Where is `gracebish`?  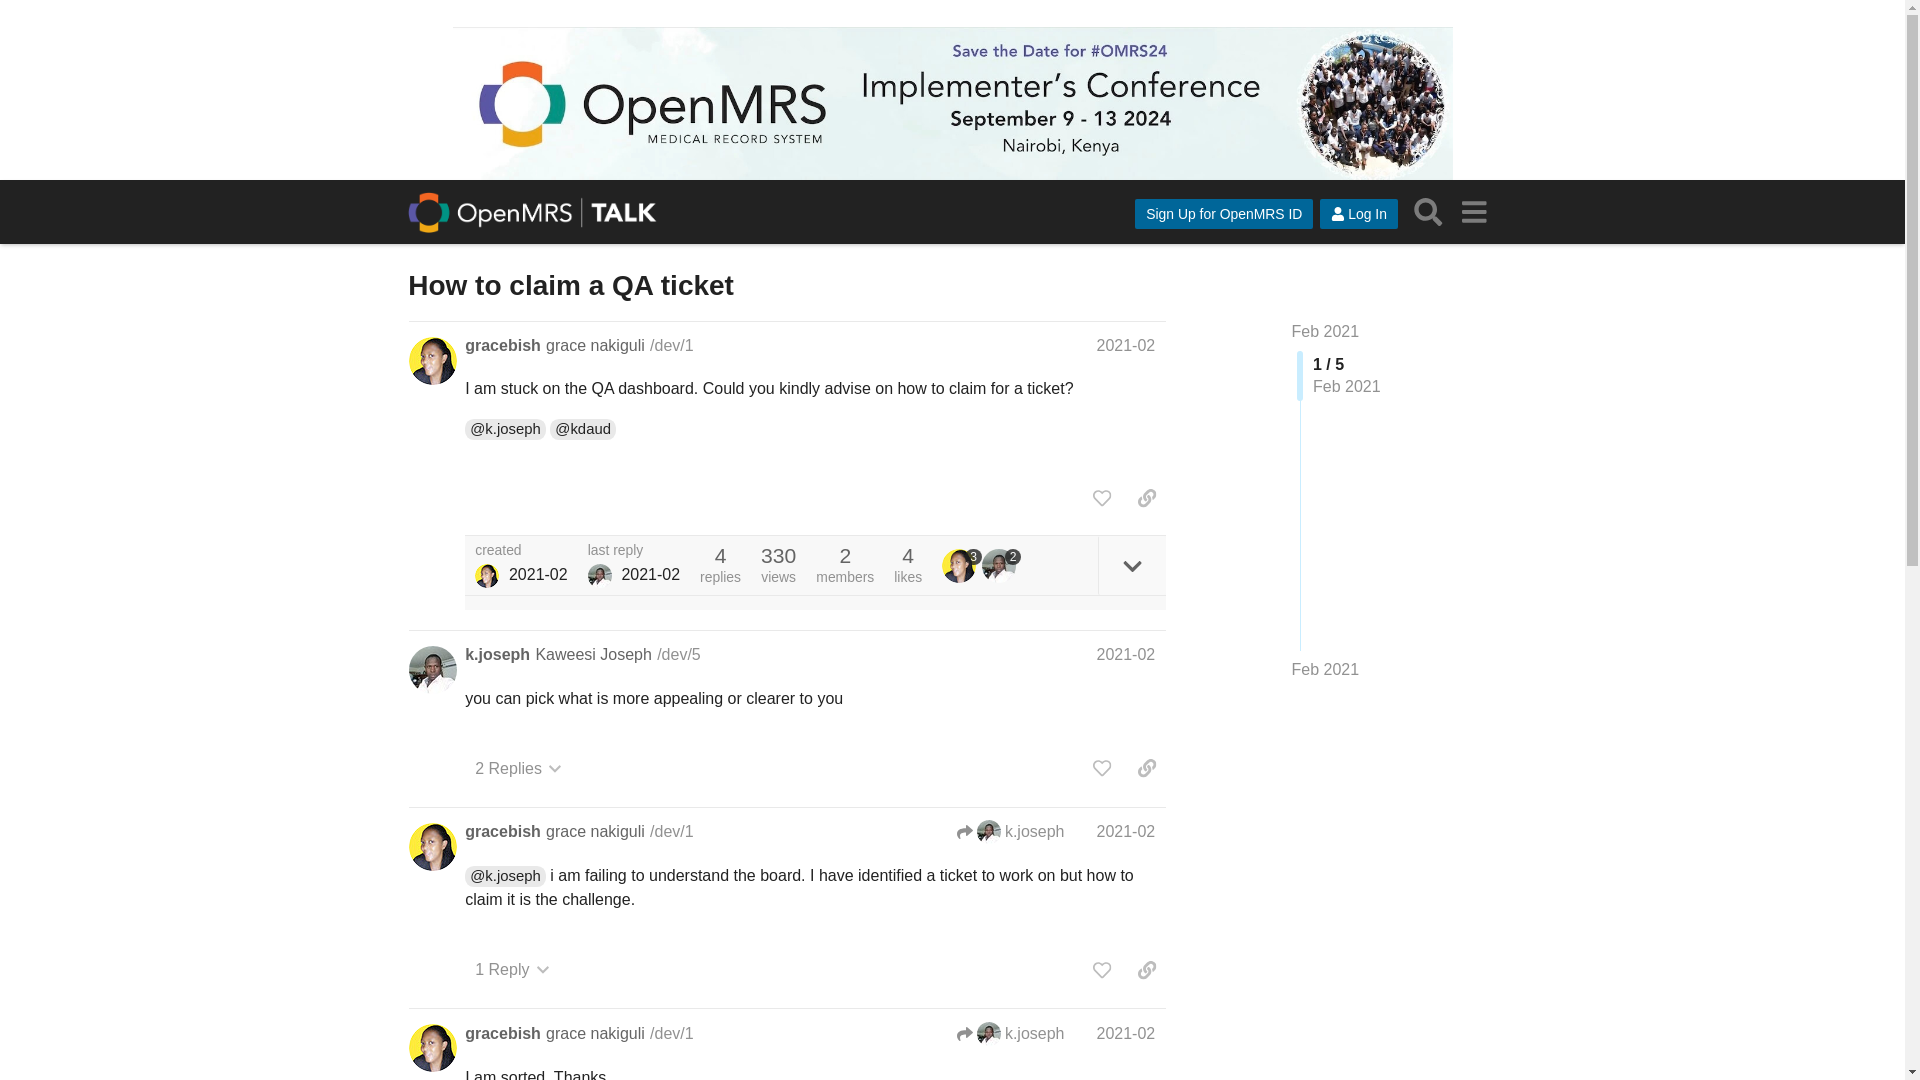 gracebish is located at coordinates (962, 566).